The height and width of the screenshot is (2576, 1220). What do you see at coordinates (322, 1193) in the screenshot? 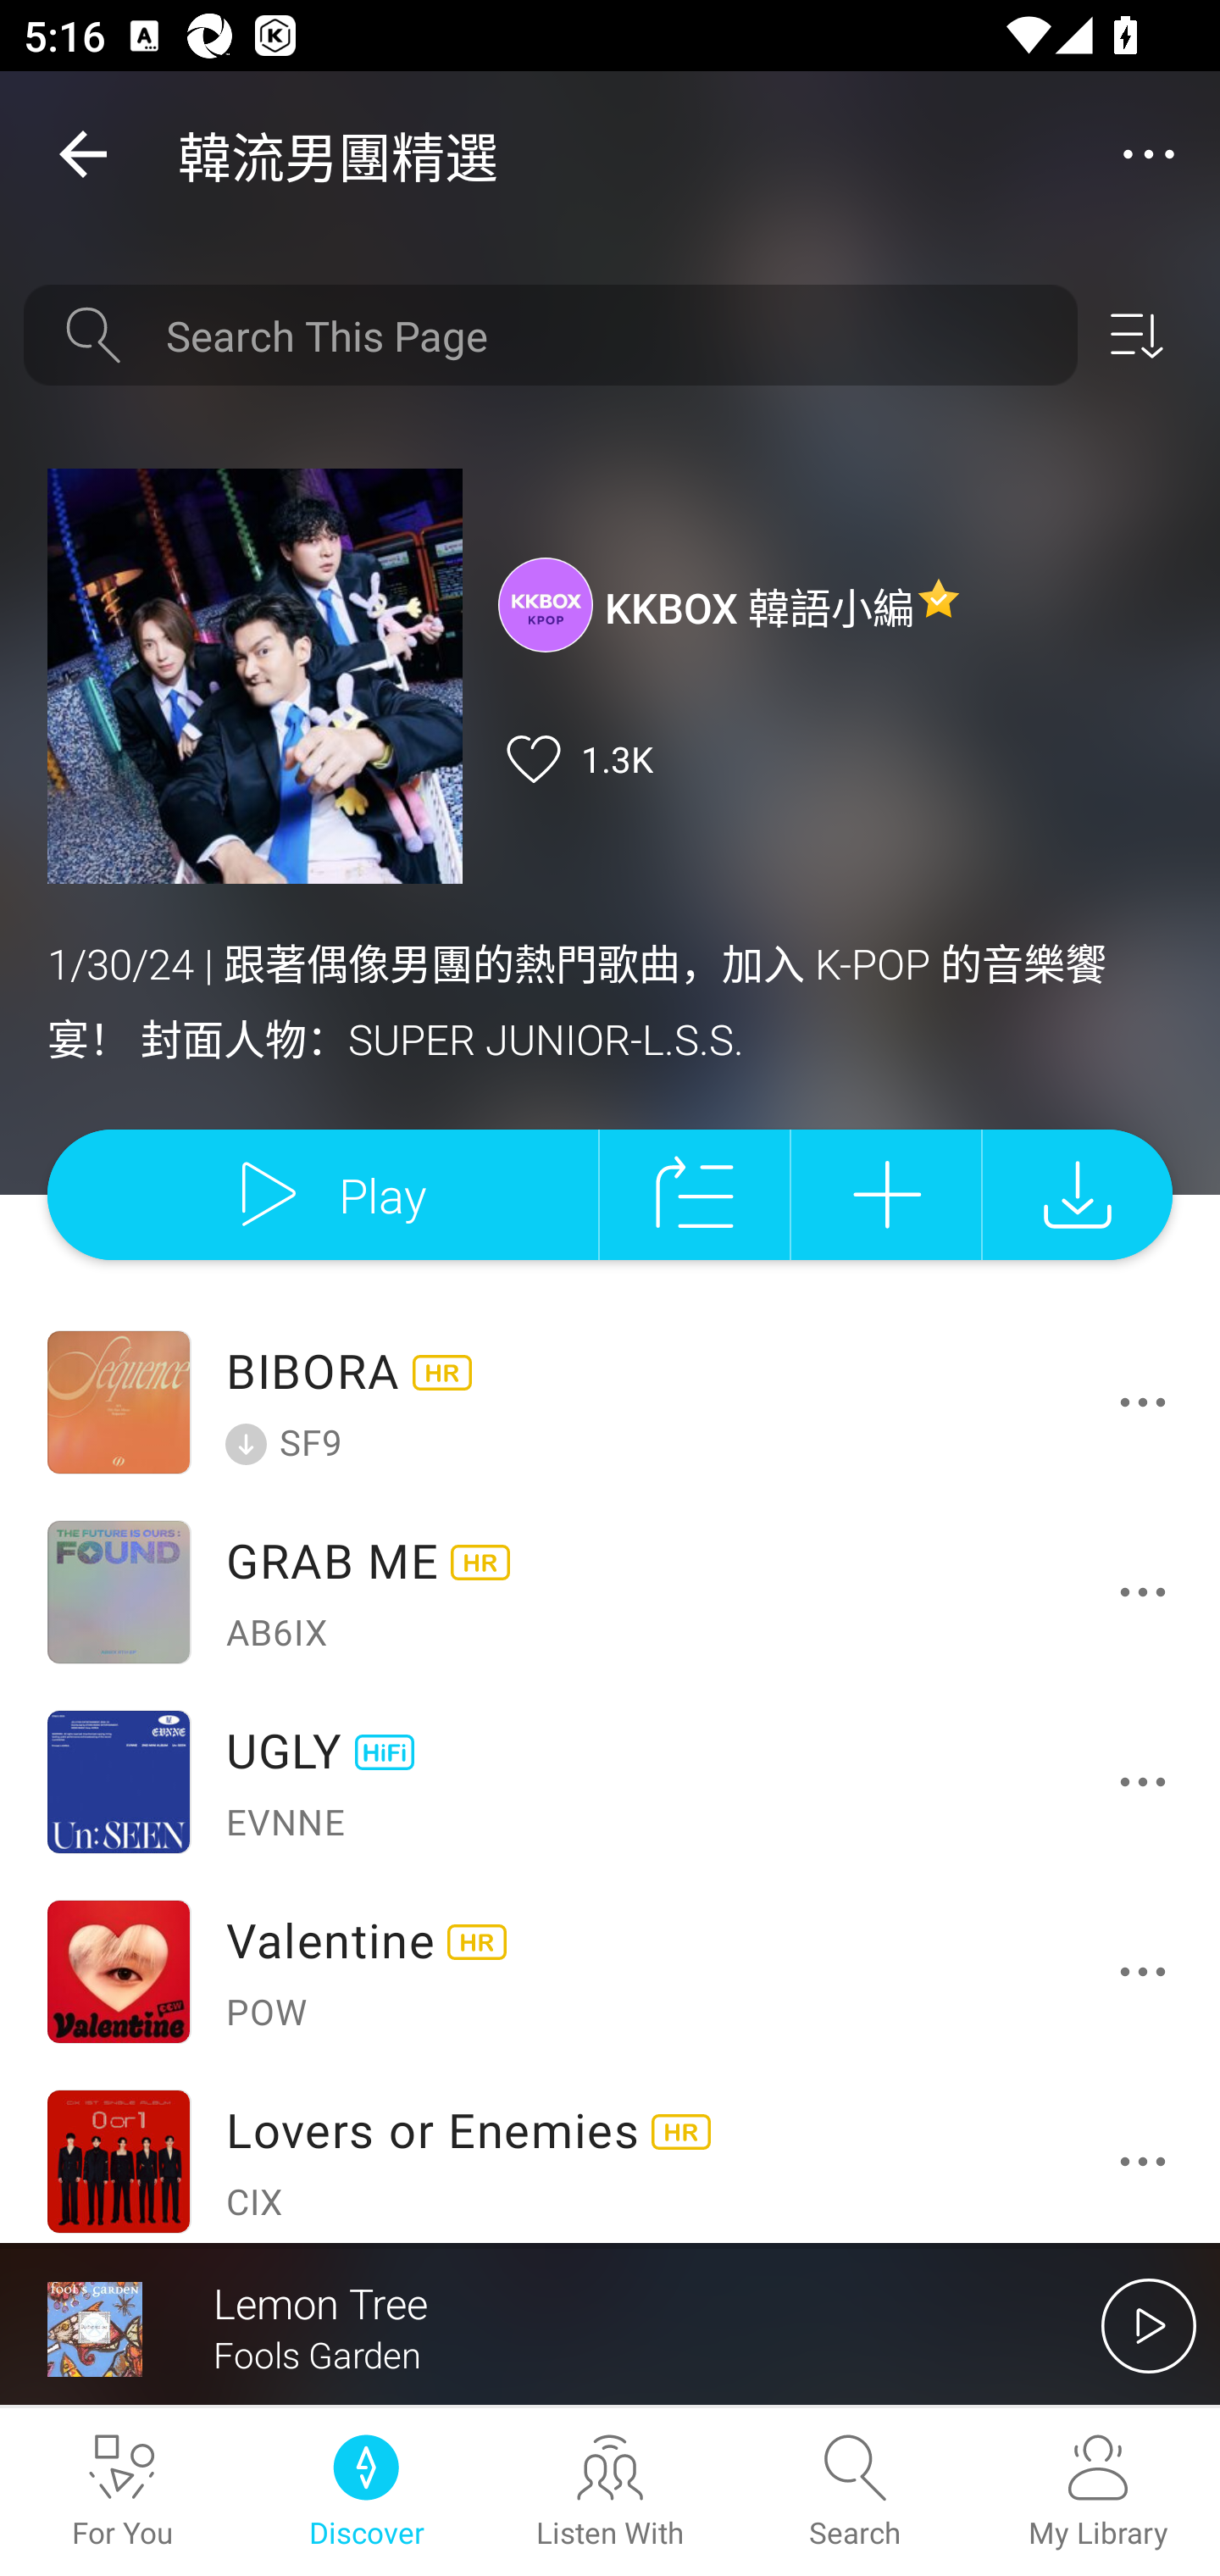
I see `Play` at bounding box center [322, 1193].